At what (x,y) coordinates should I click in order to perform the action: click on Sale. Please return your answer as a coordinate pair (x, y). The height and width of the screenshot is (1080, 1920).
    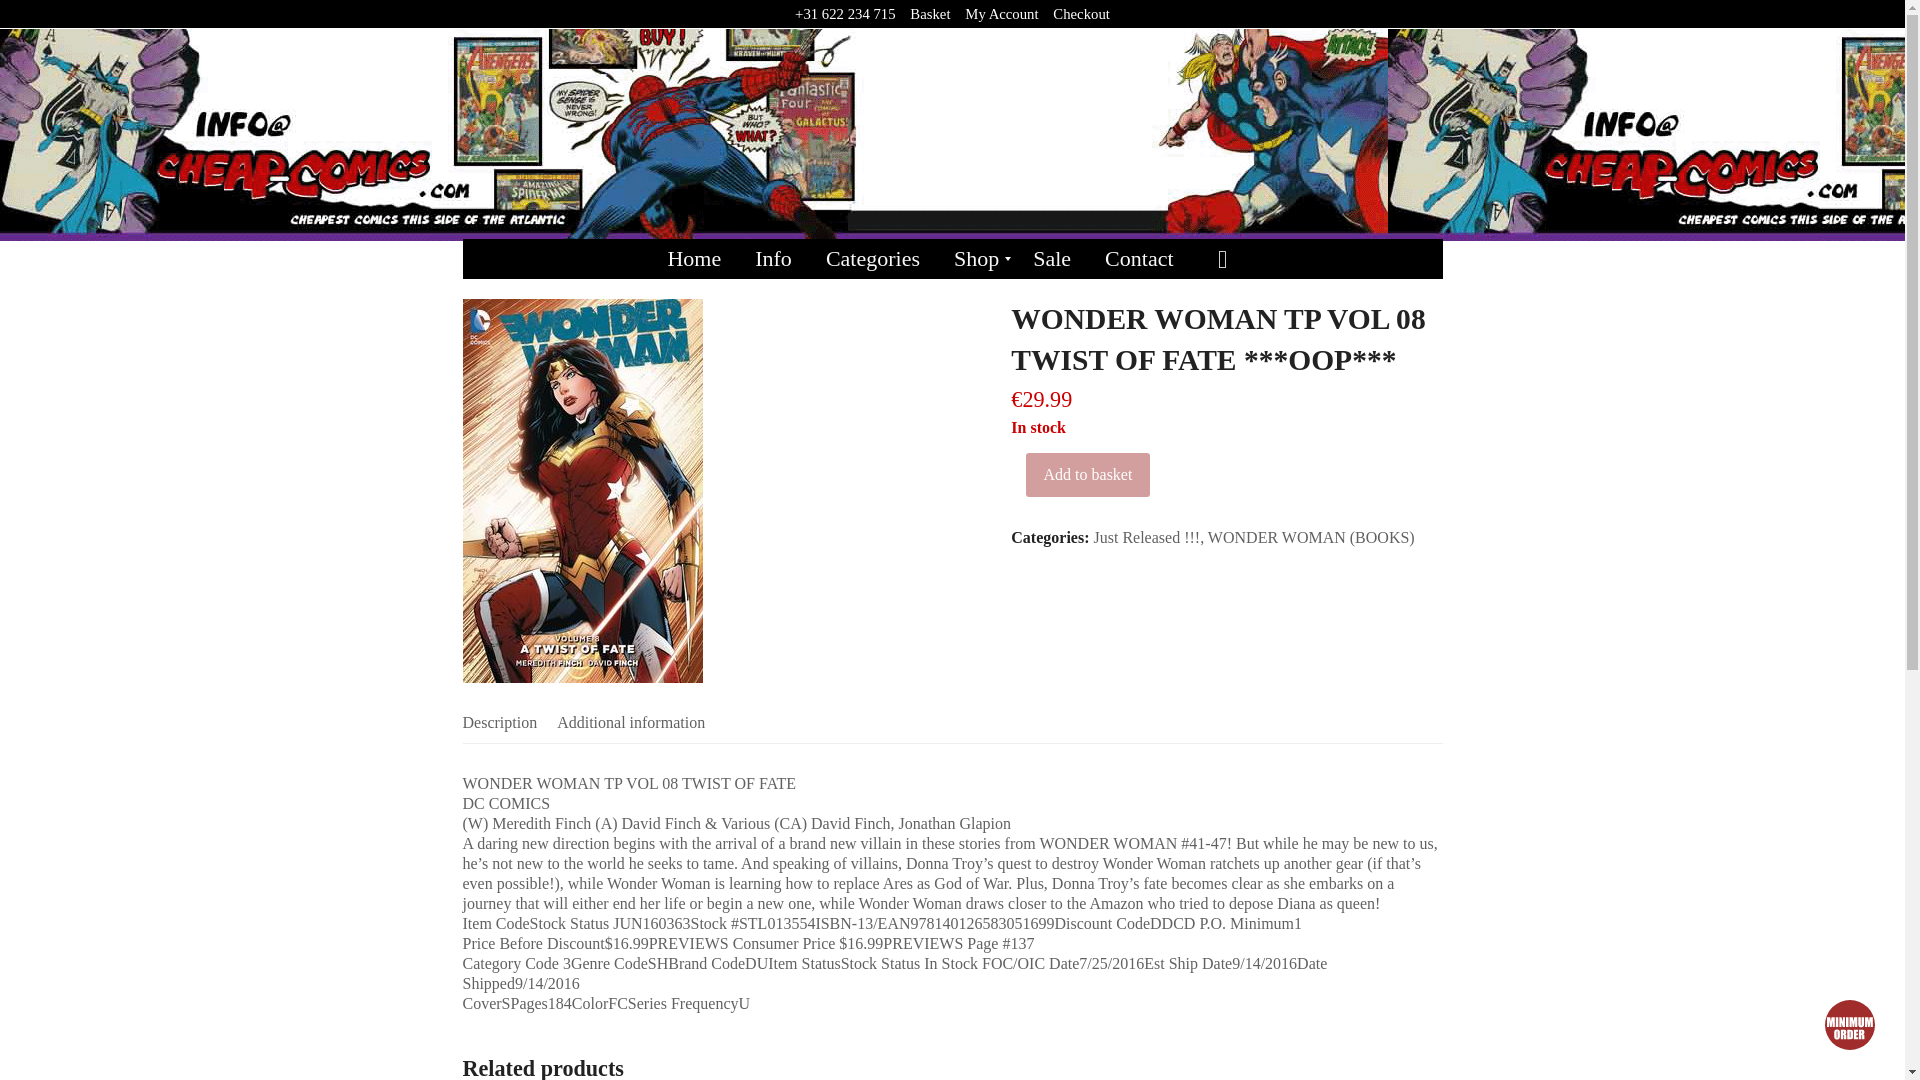
    Looking at the image, I should click on (1052, 258).